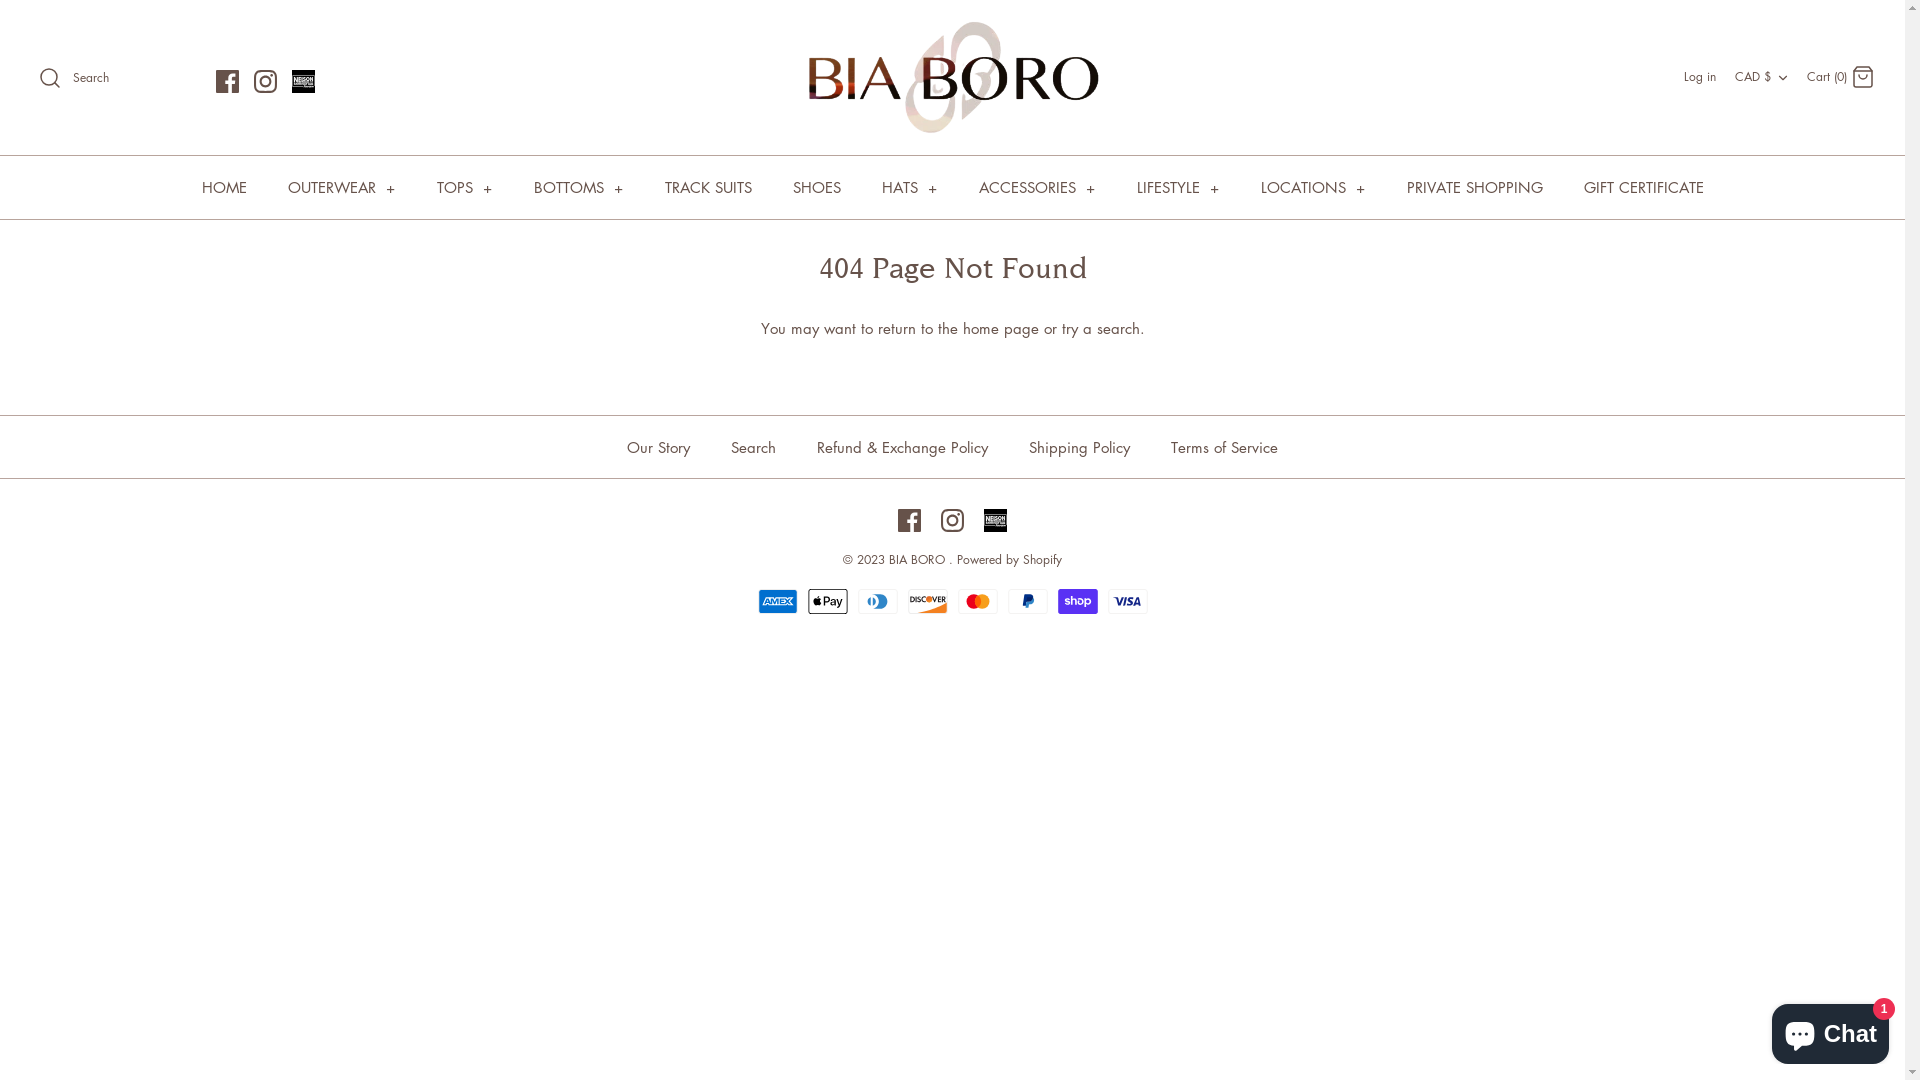 The image size is (1920, 1080). What do you see at coordinates (1224, 448) in the screenshot?
I see `Terms of Service` at bounding box center [1224, 448].